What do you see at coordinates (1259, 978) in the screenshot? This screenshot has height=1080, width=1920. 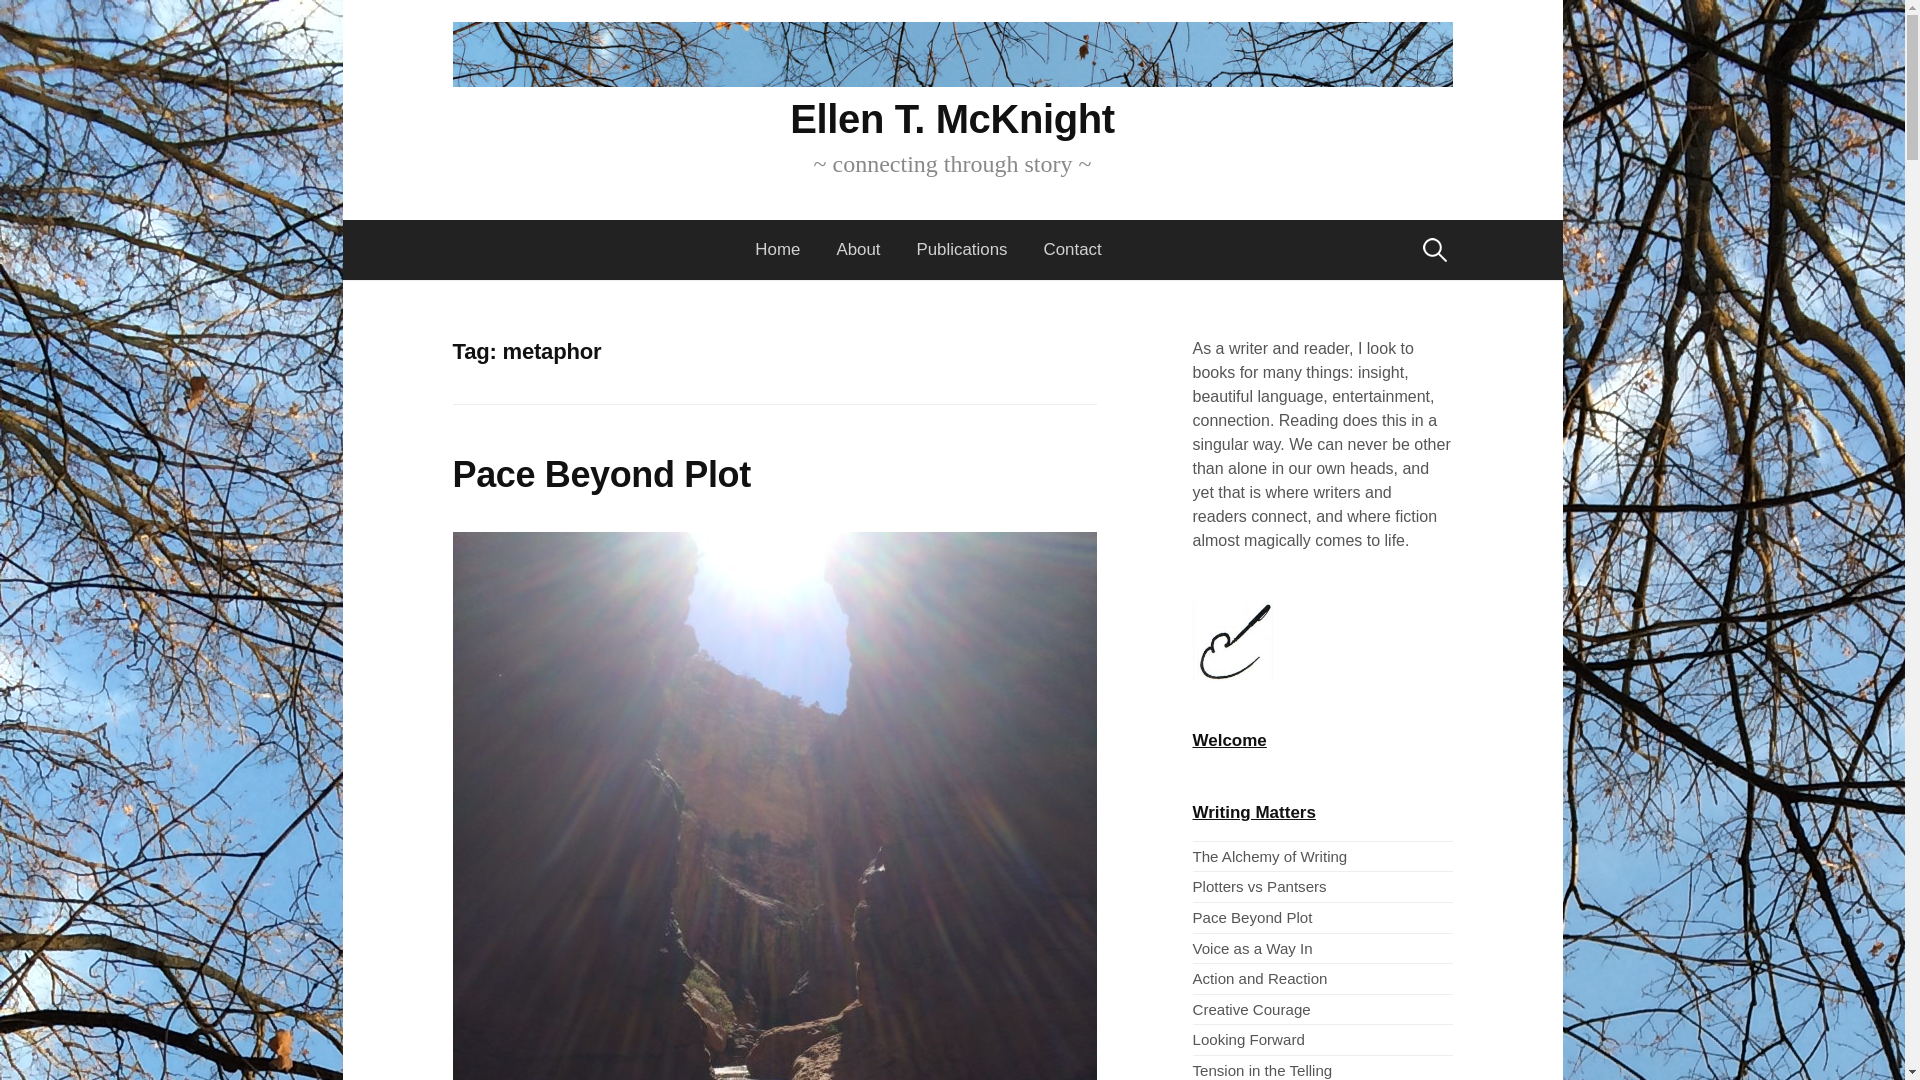 I see `Action and Reaction` at bounding box center [1259, 978].